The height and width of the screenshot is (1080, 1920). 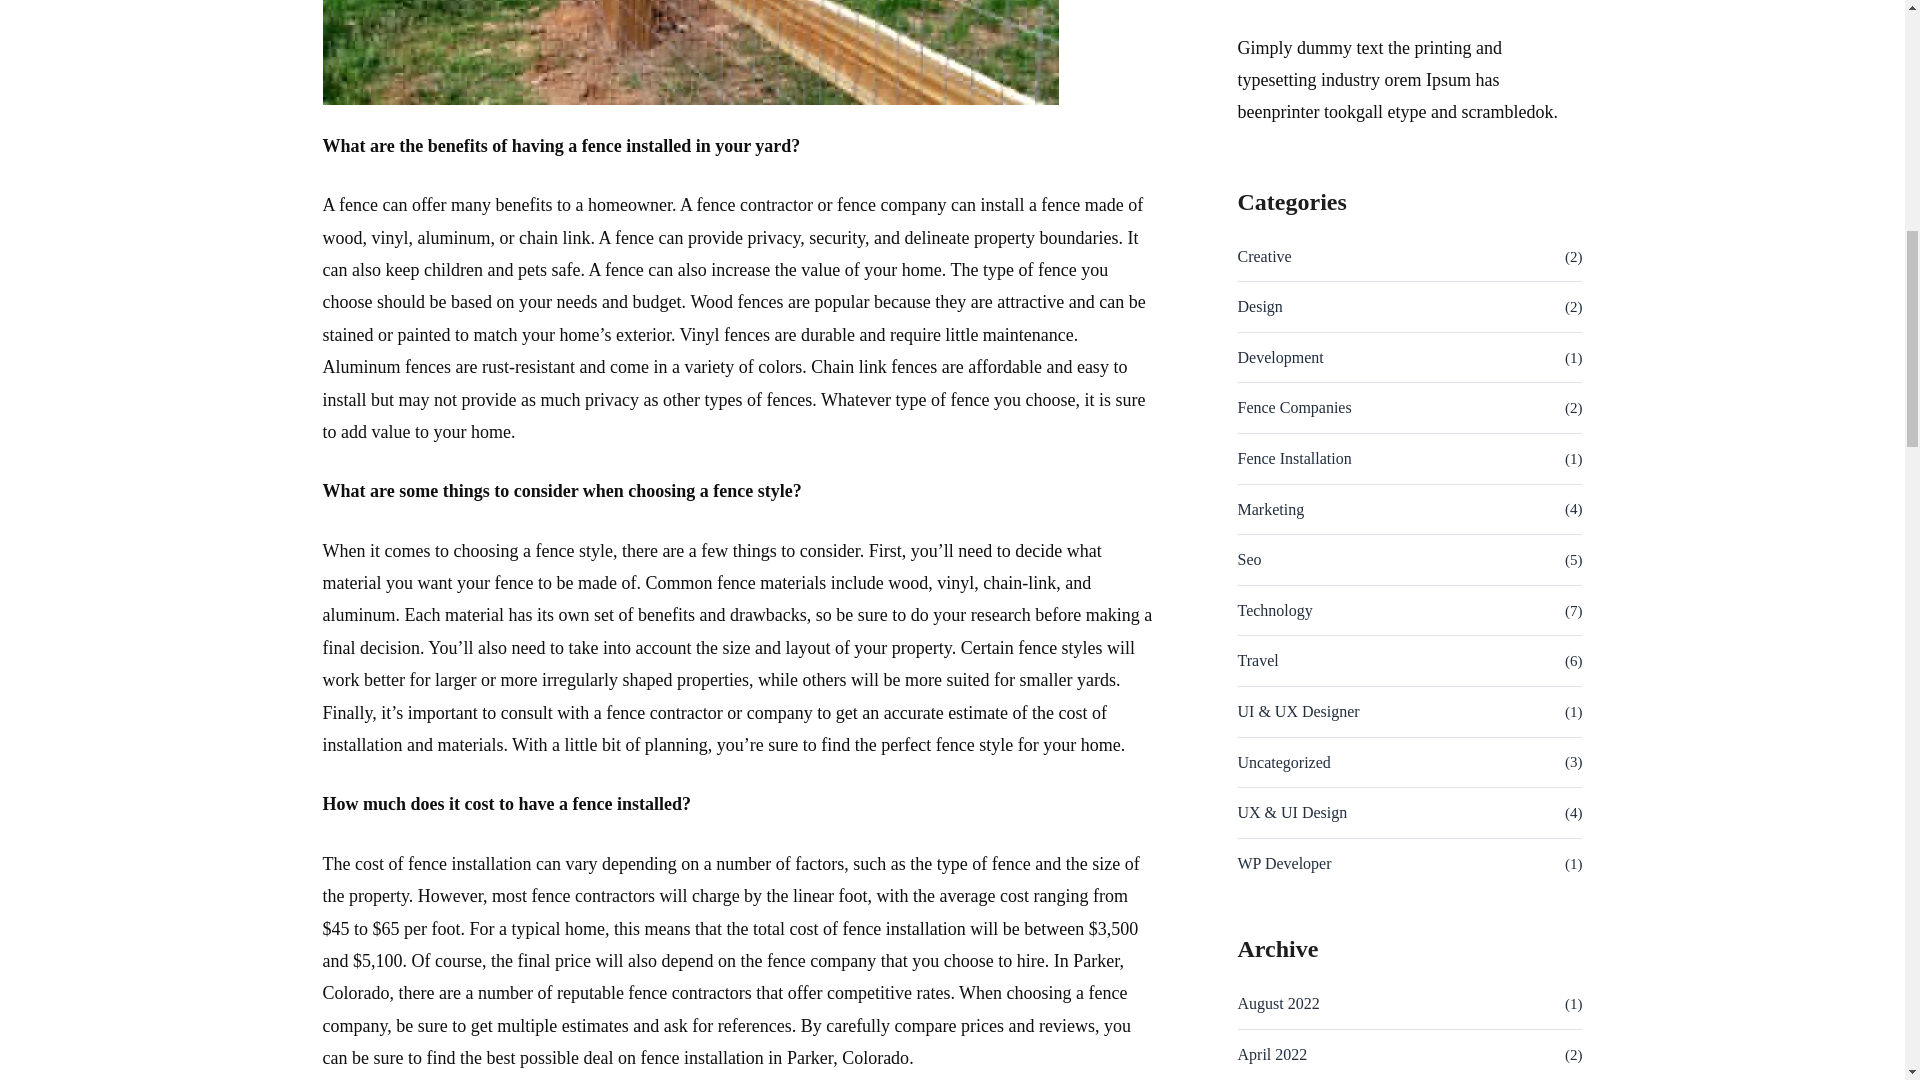 What do you see at coordinates (1276, 611) in the screenshot?
I see `Technology` at bounding box center [1276, 611].